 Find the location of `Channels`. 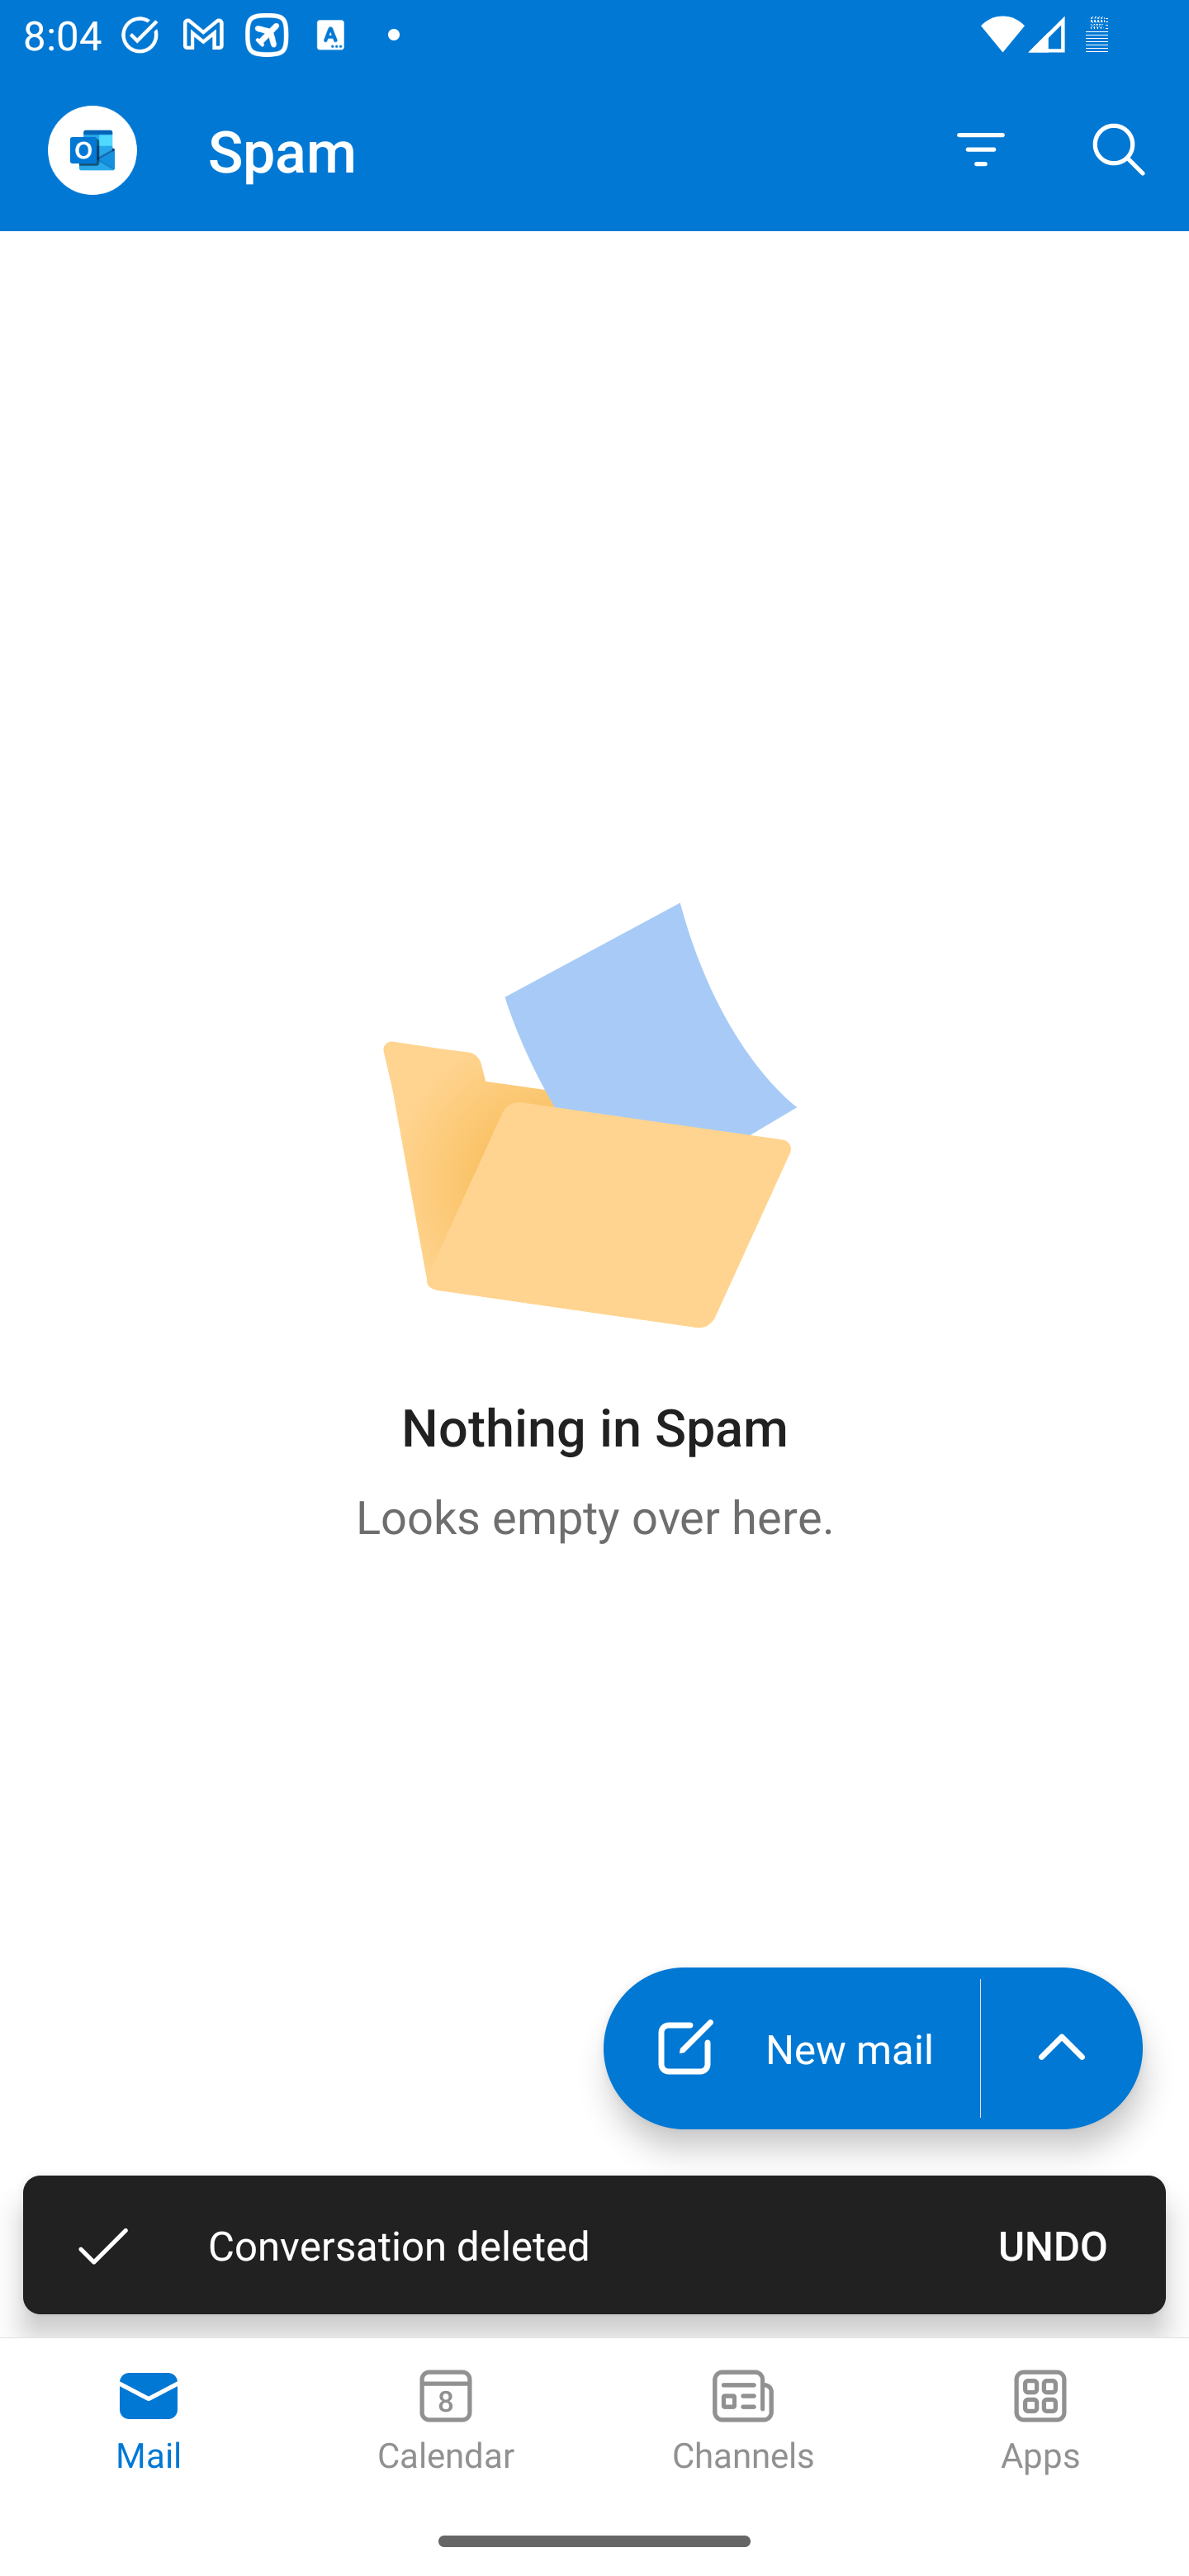

Channels is located at coordinates (743, 2422).